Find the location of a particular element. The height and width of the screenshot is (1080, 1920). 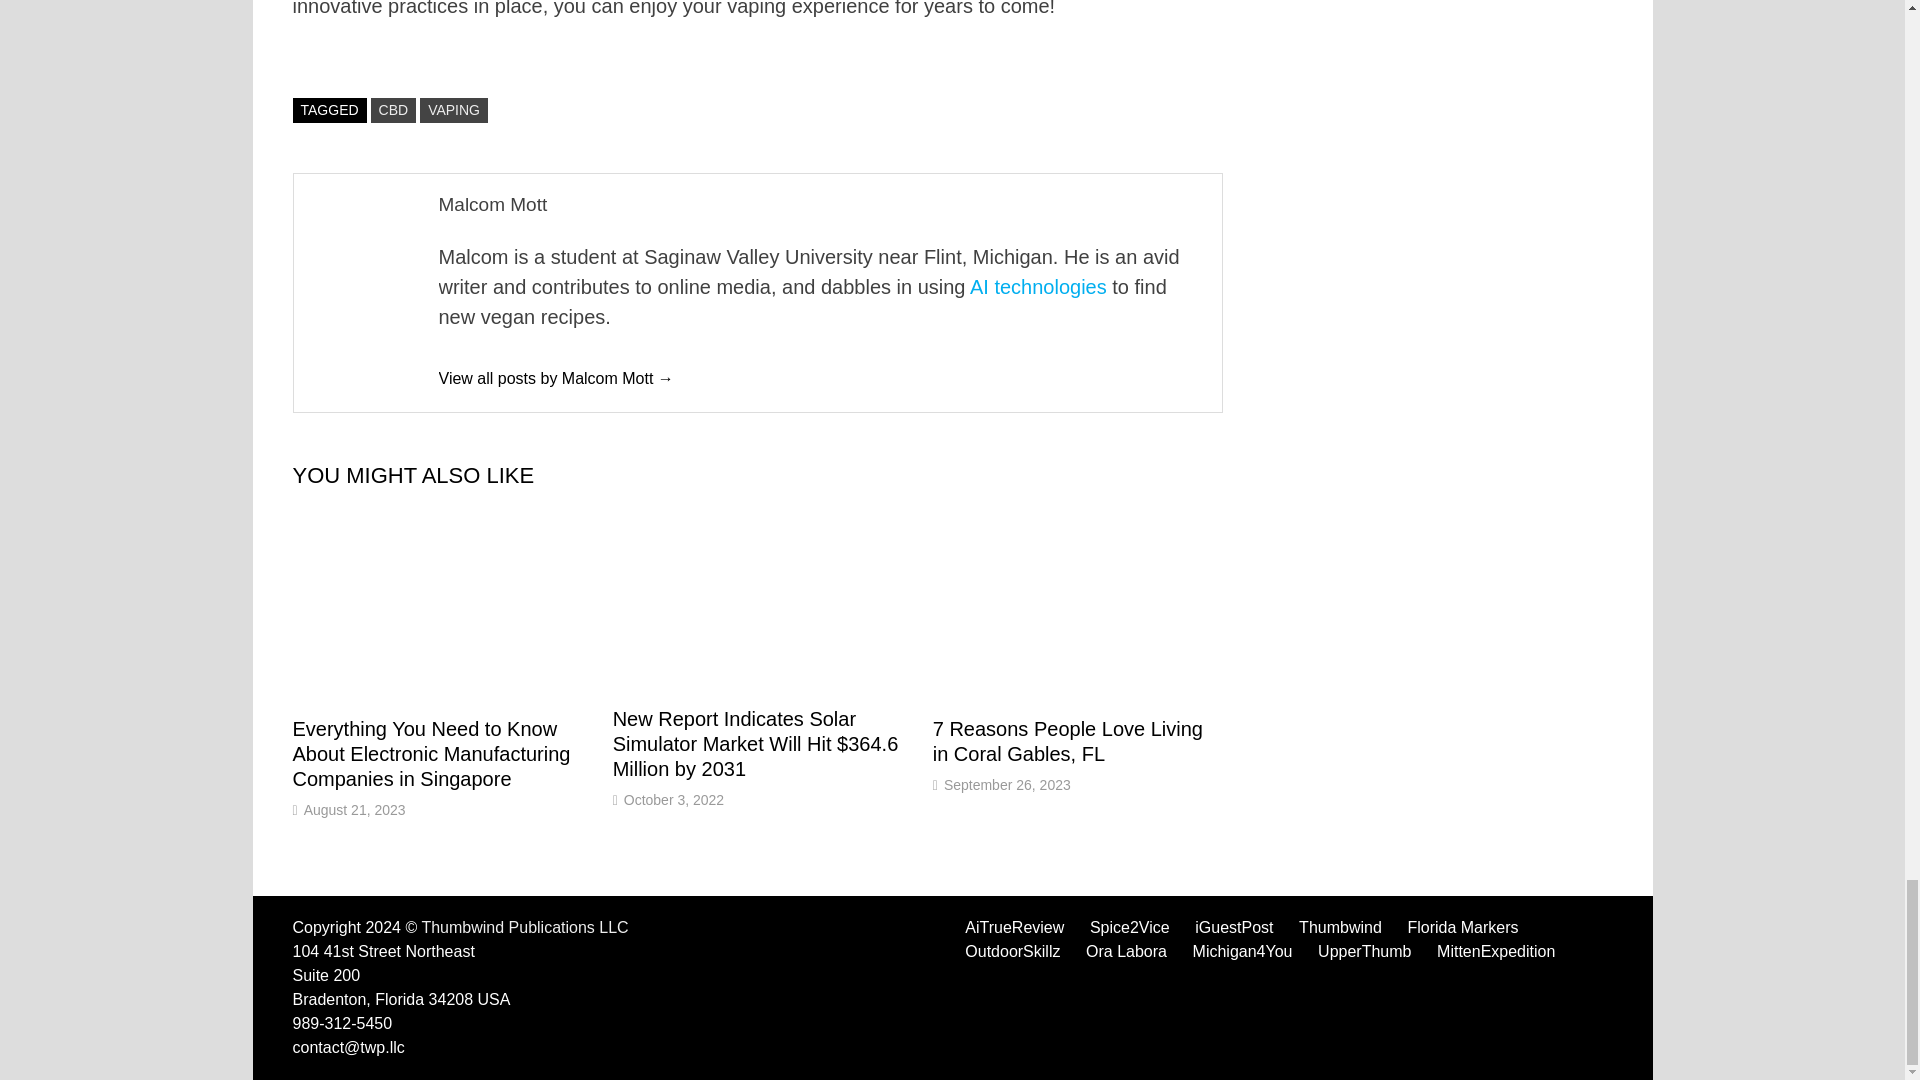

7 Reasons People Love Living in Coral Gables, FL is located at coordinates (1068, 741).